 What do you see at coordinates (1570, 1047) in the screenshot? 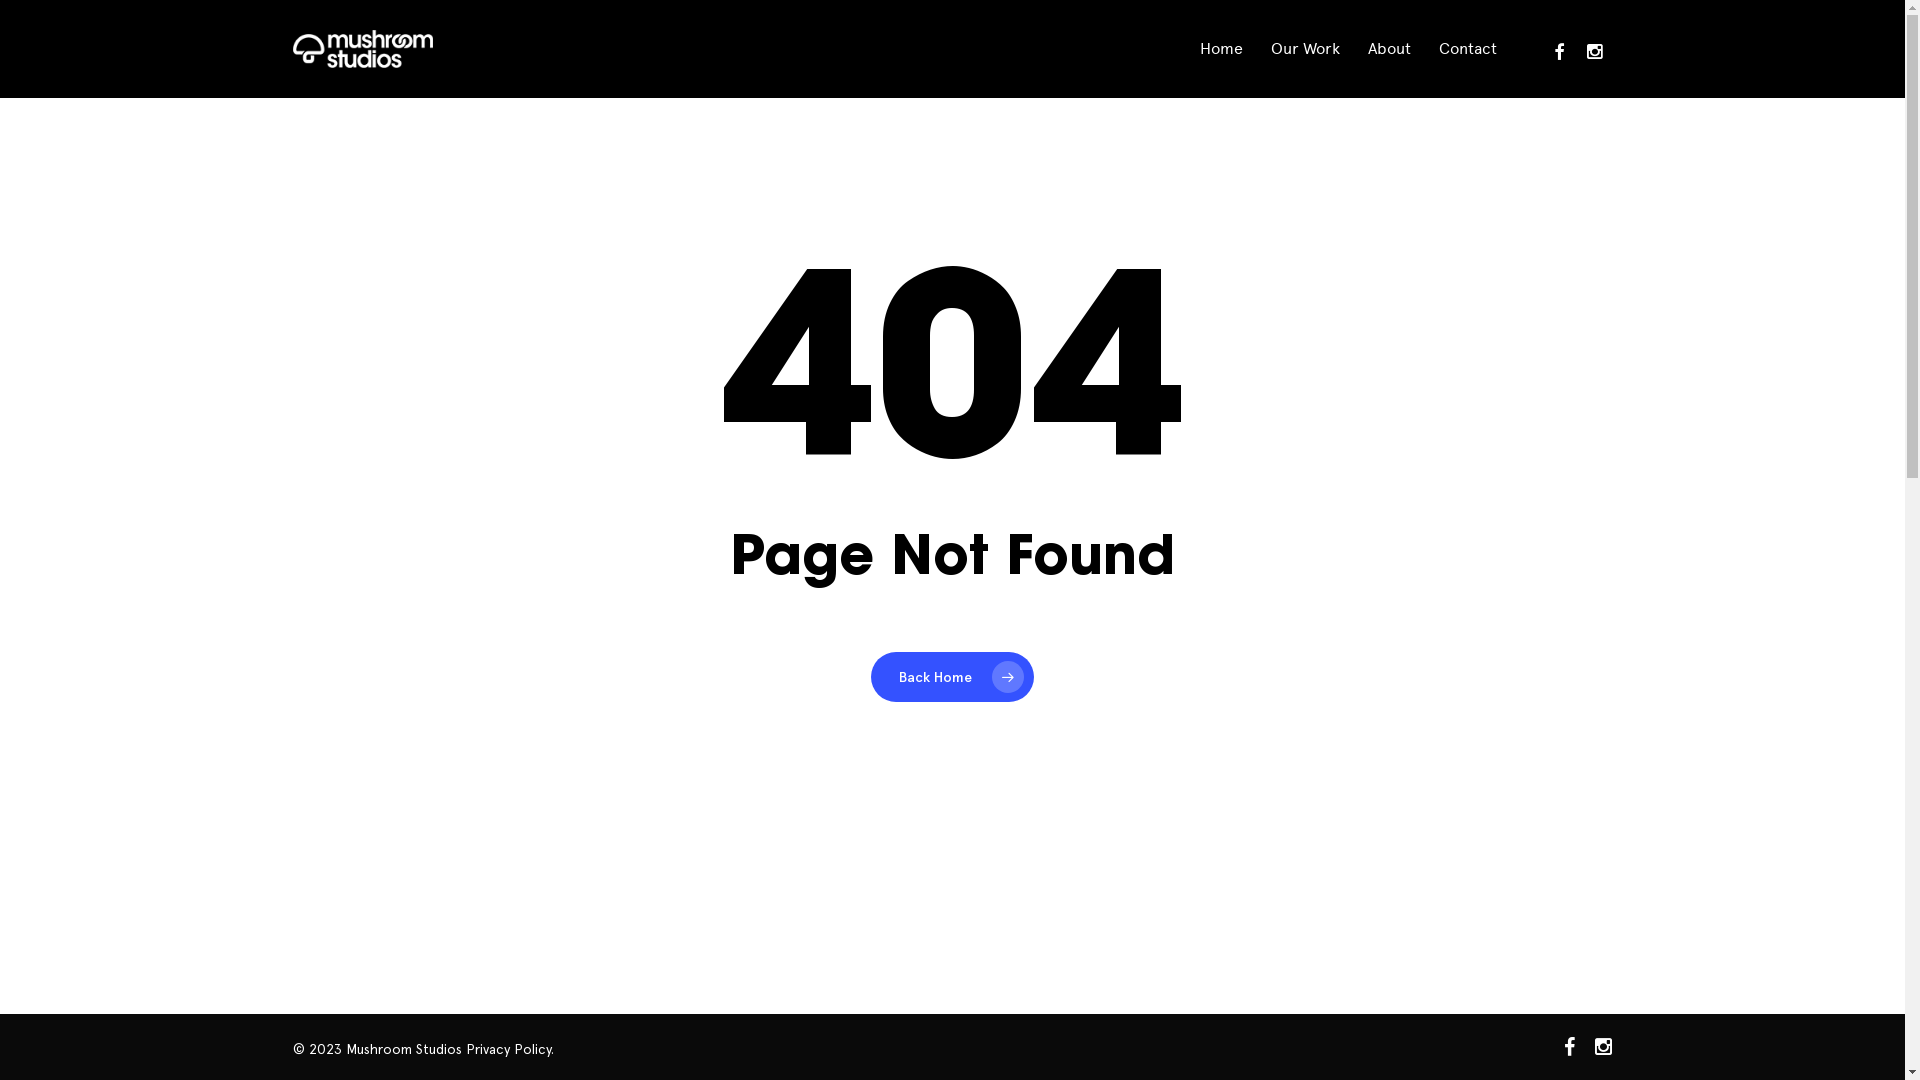
I see `facebook` at bounding box center [1570, 1047].